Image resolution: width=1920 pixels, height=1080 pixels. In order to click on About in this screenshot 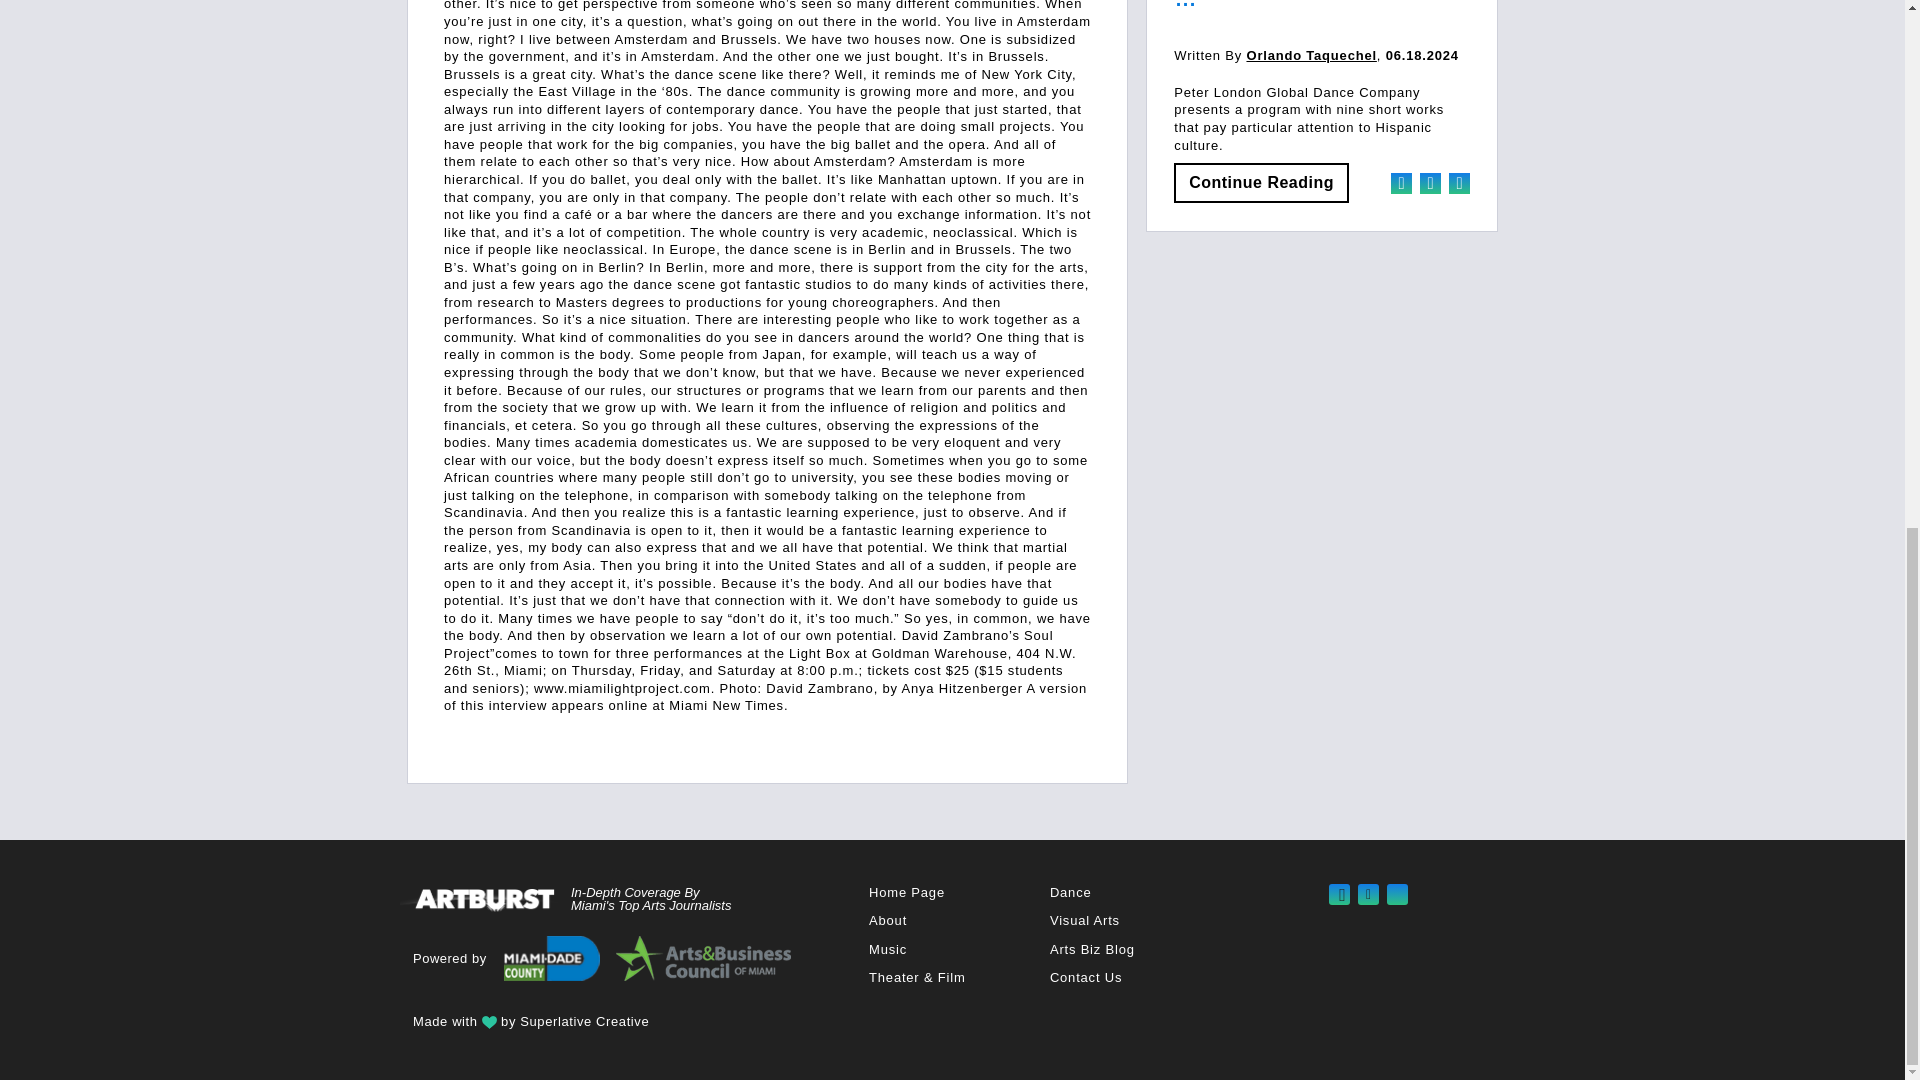, I will do `click(888, 920)`.